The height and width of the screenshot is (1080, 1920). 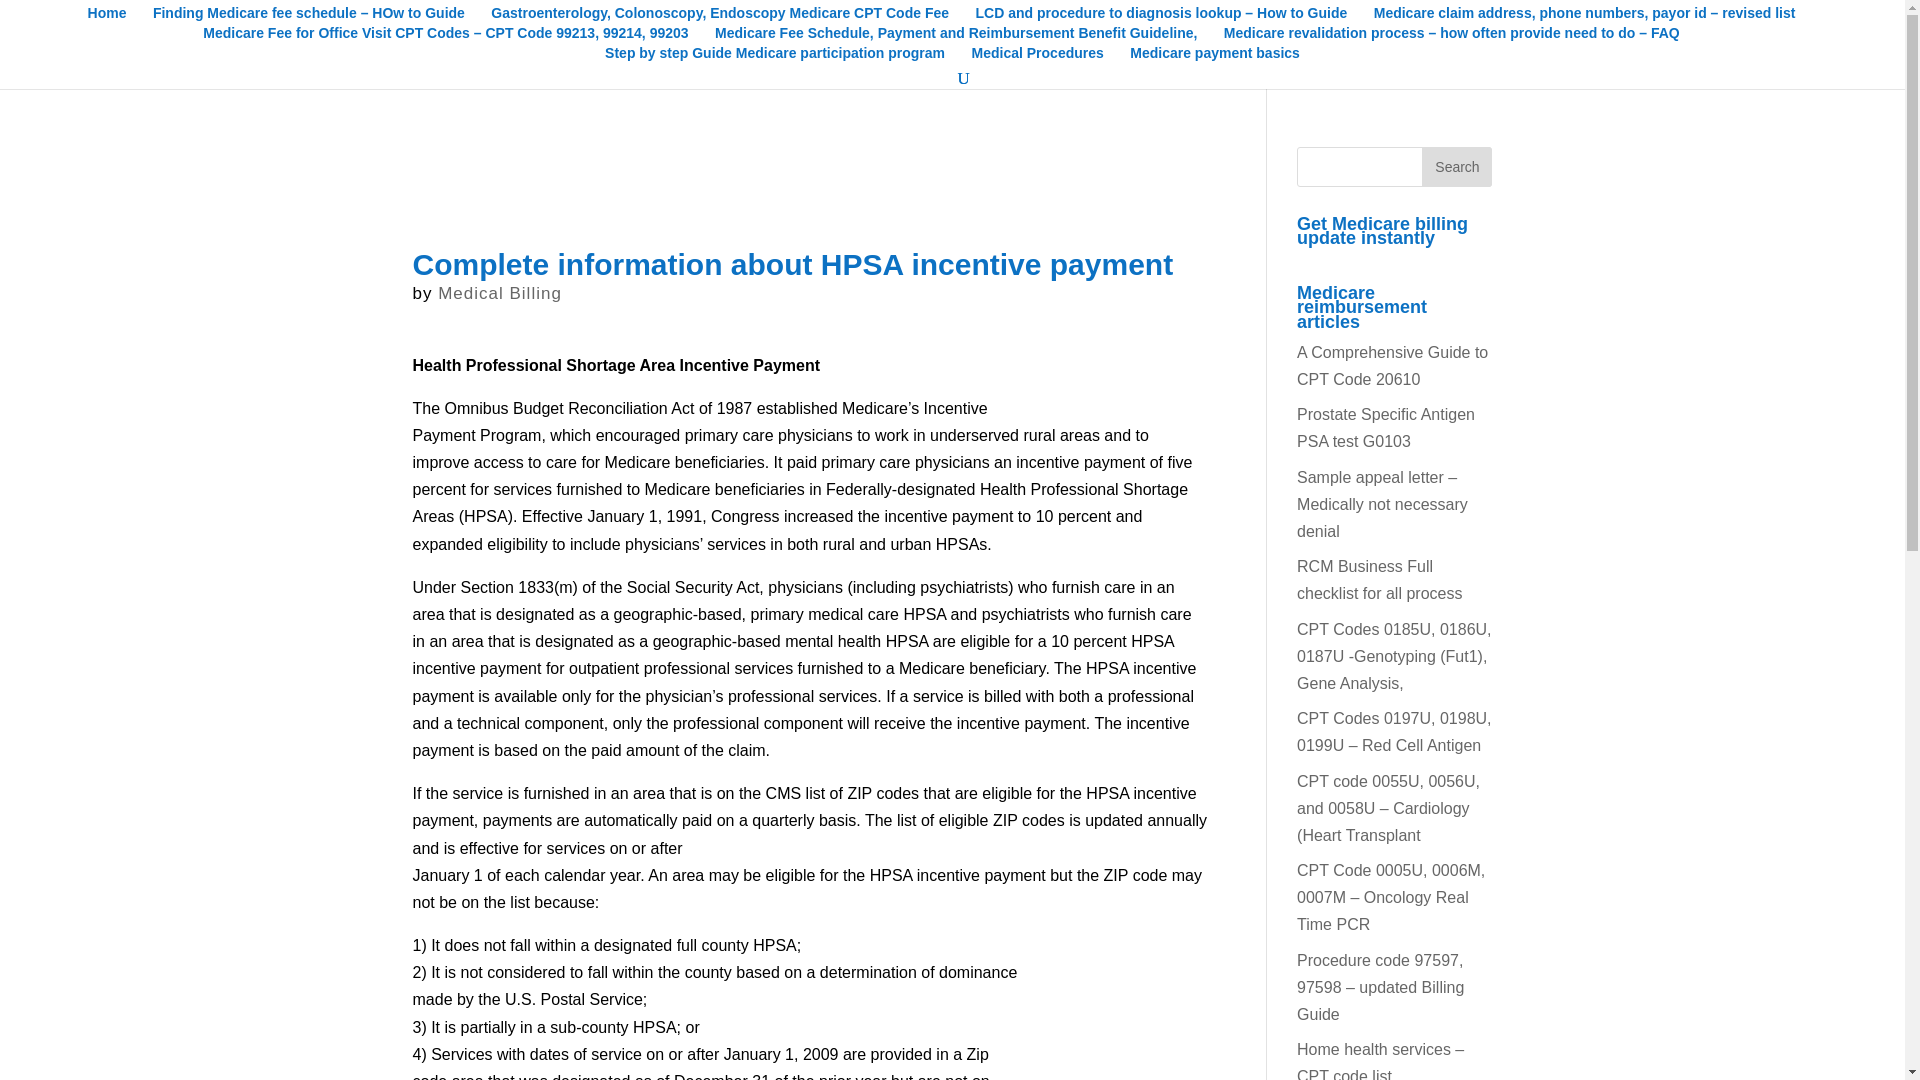 I want to click on Step by step Guide Medicare participation program, so click(x=774, y=56).